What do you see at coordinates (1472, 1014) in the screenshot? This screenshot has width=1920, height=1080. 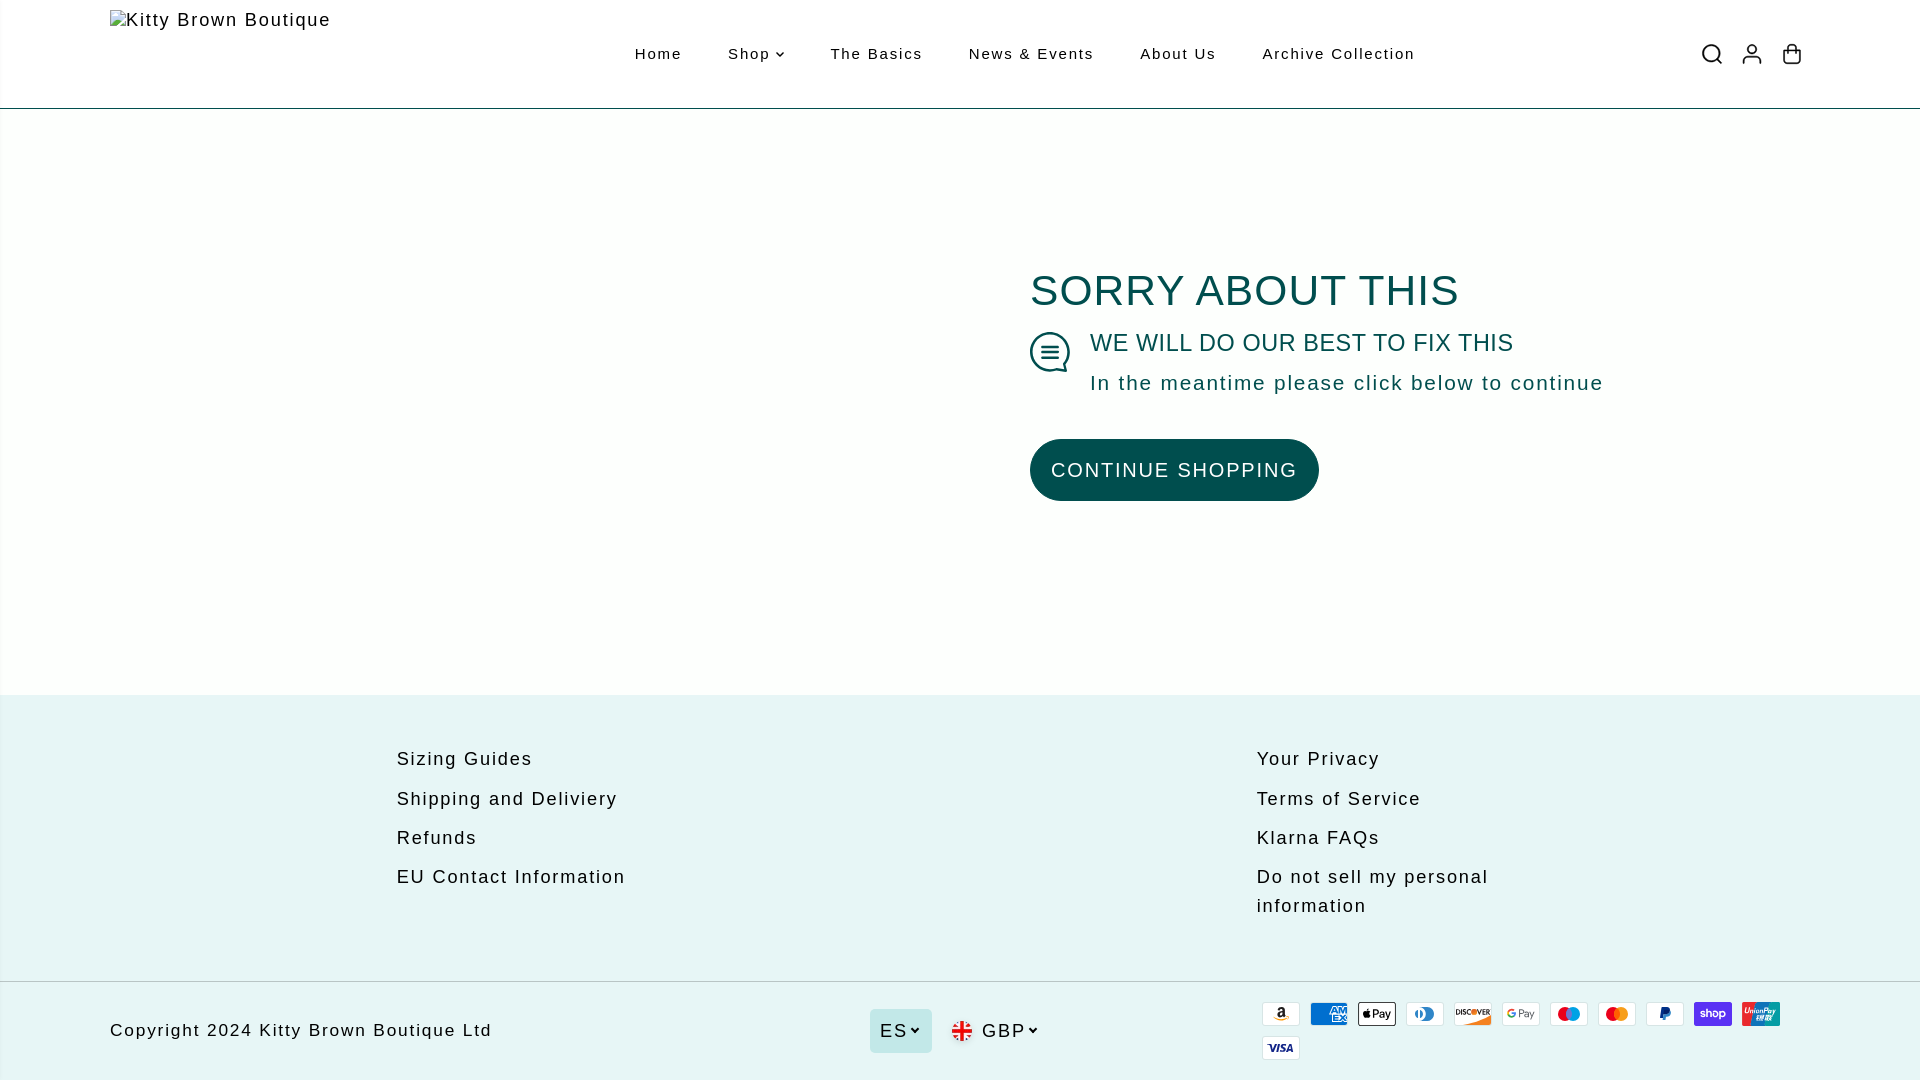 I see `Discover` at bounding box center [1472, 1014].